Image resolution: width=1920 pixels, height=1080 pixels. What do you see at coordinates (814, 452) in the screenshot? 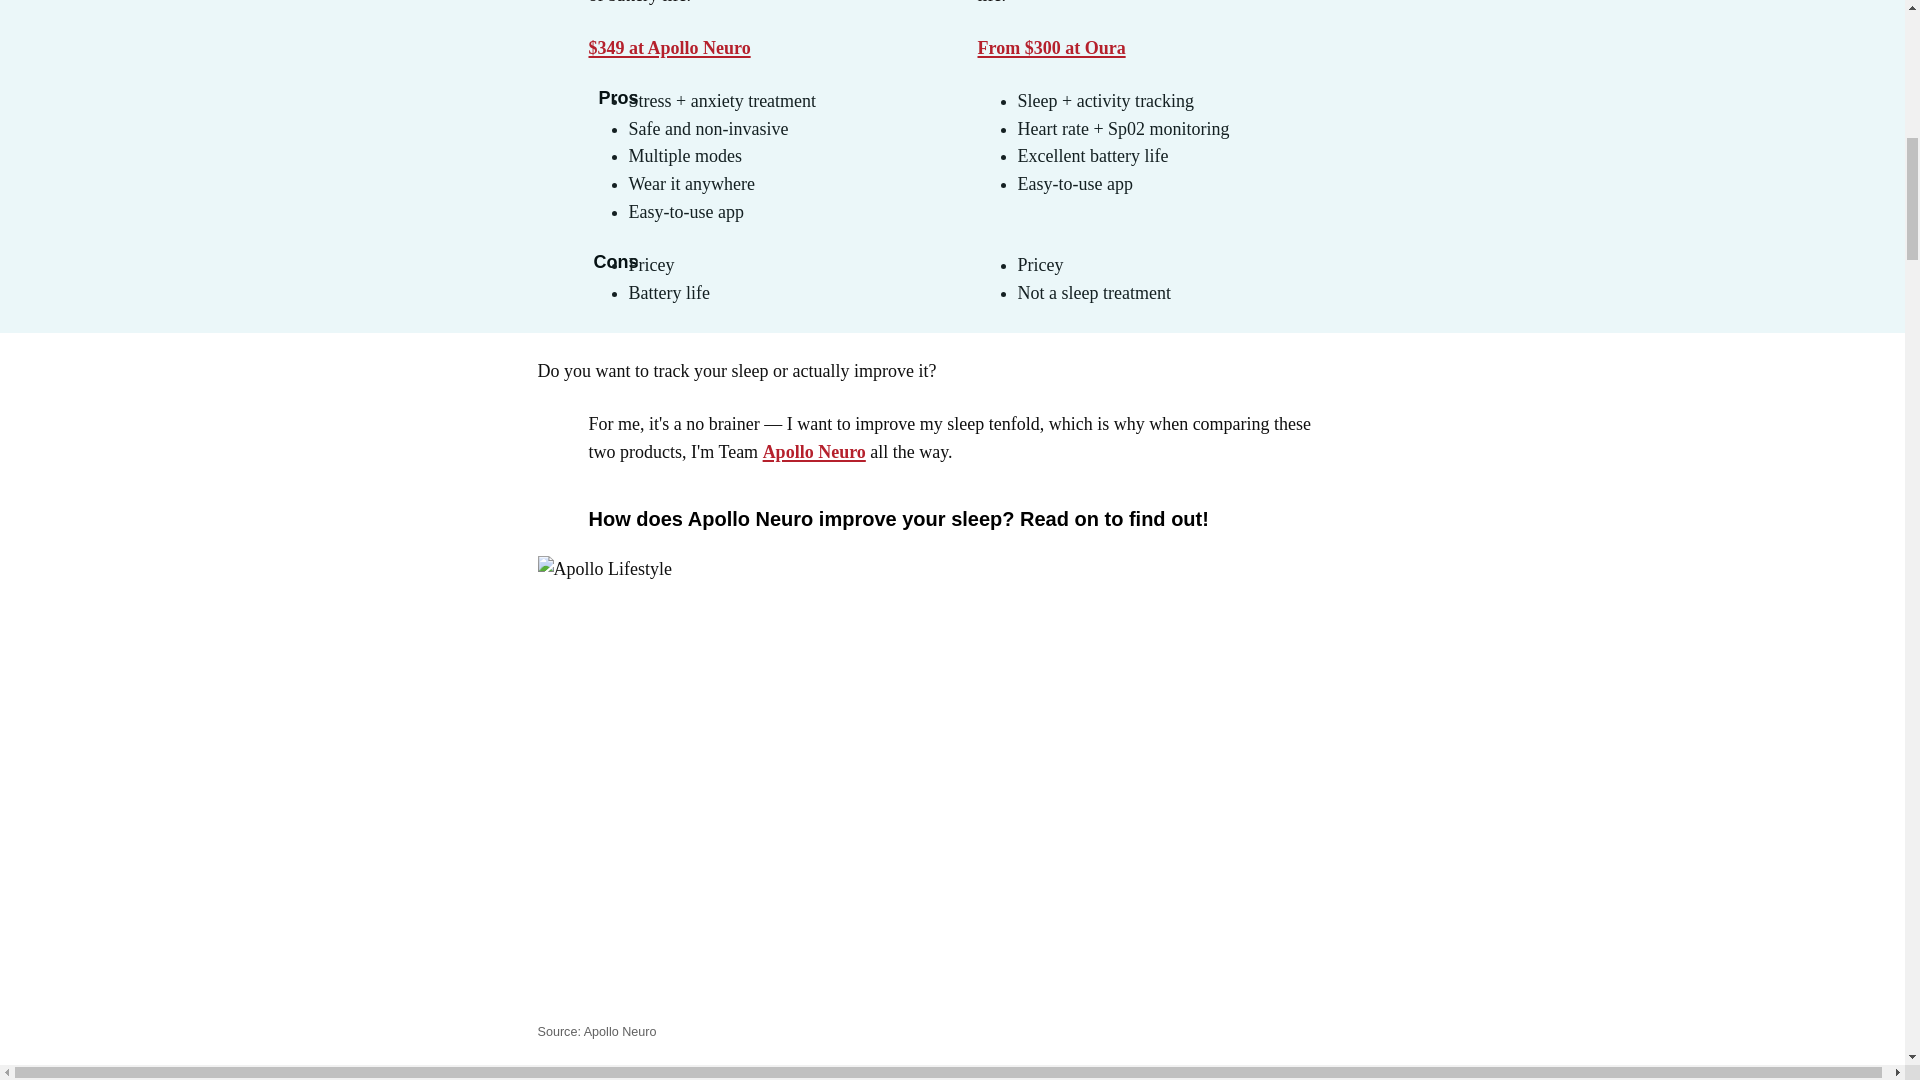
I see `Apollo Neuro` at bounding box center [814, 452].